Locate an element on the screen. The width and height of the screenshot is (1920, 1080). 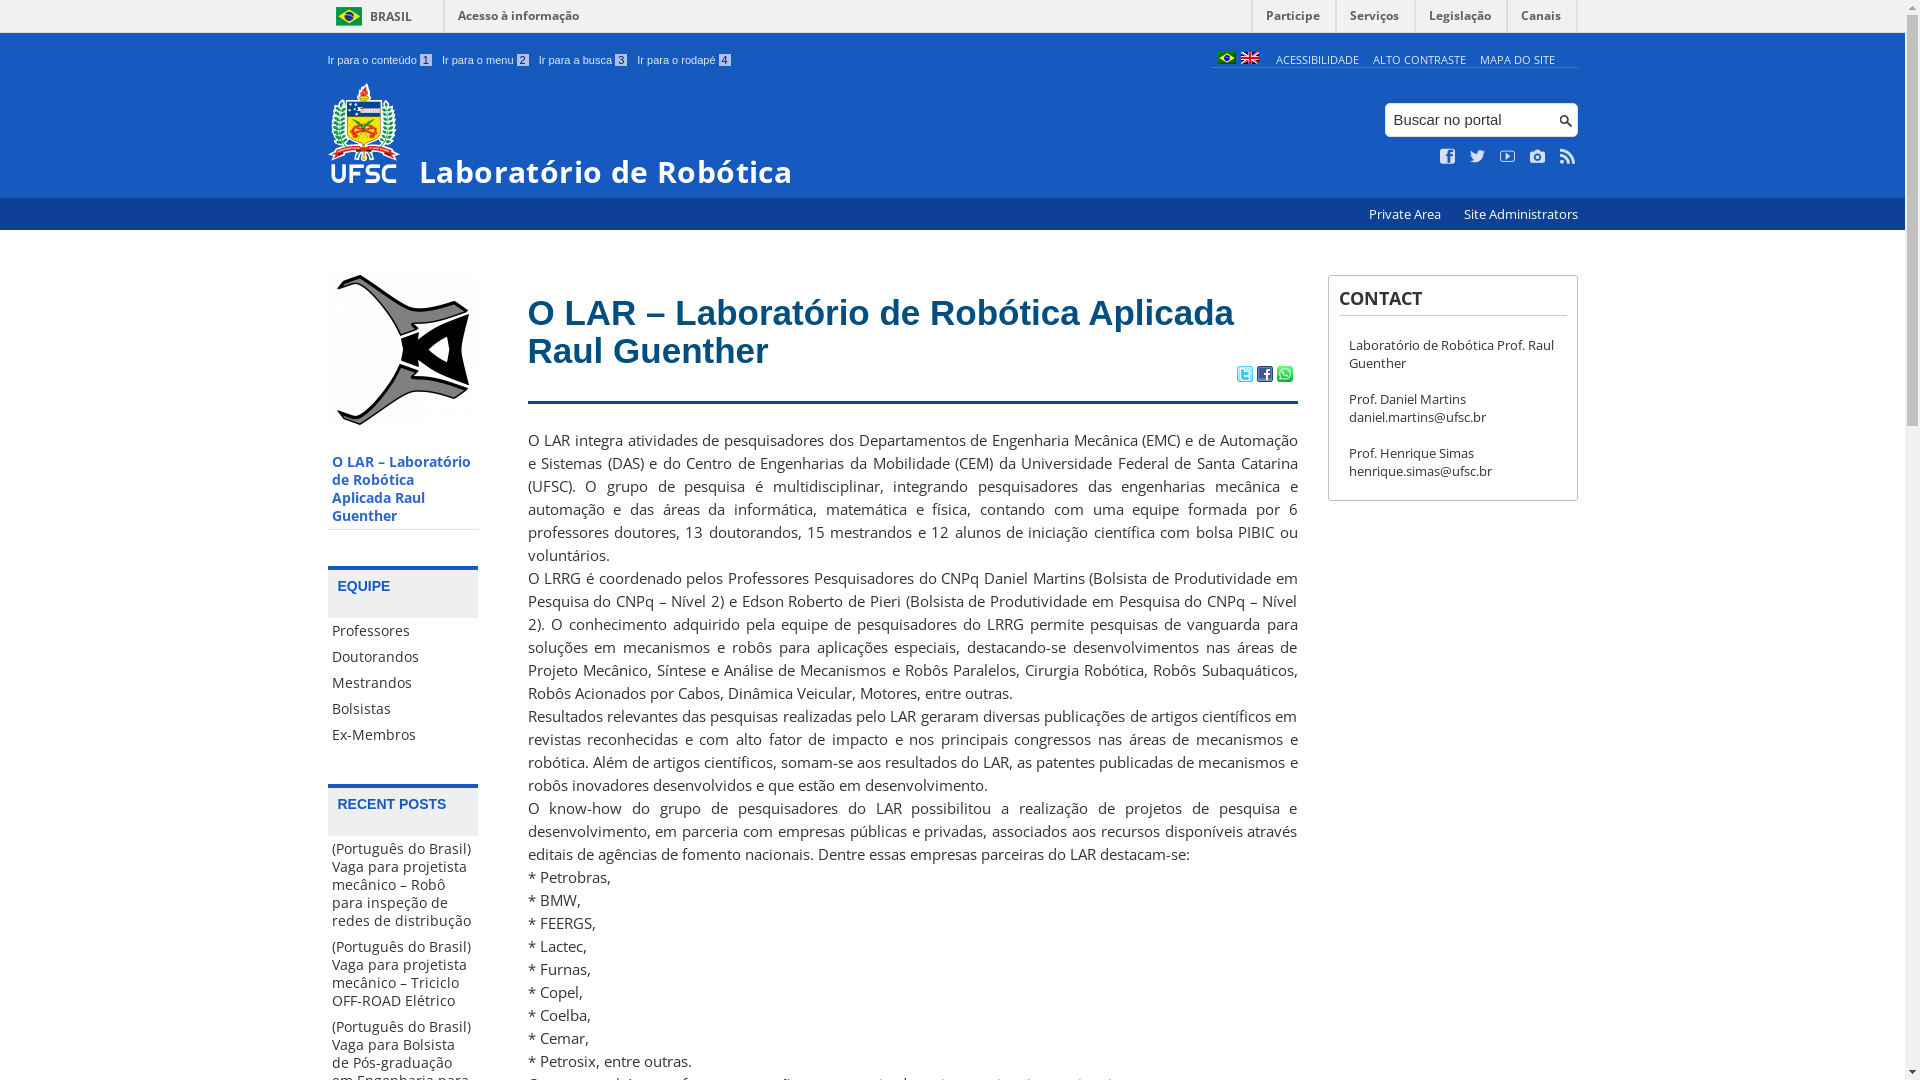
ACESSIBILIDADE is located at coordinates (1318, 60).